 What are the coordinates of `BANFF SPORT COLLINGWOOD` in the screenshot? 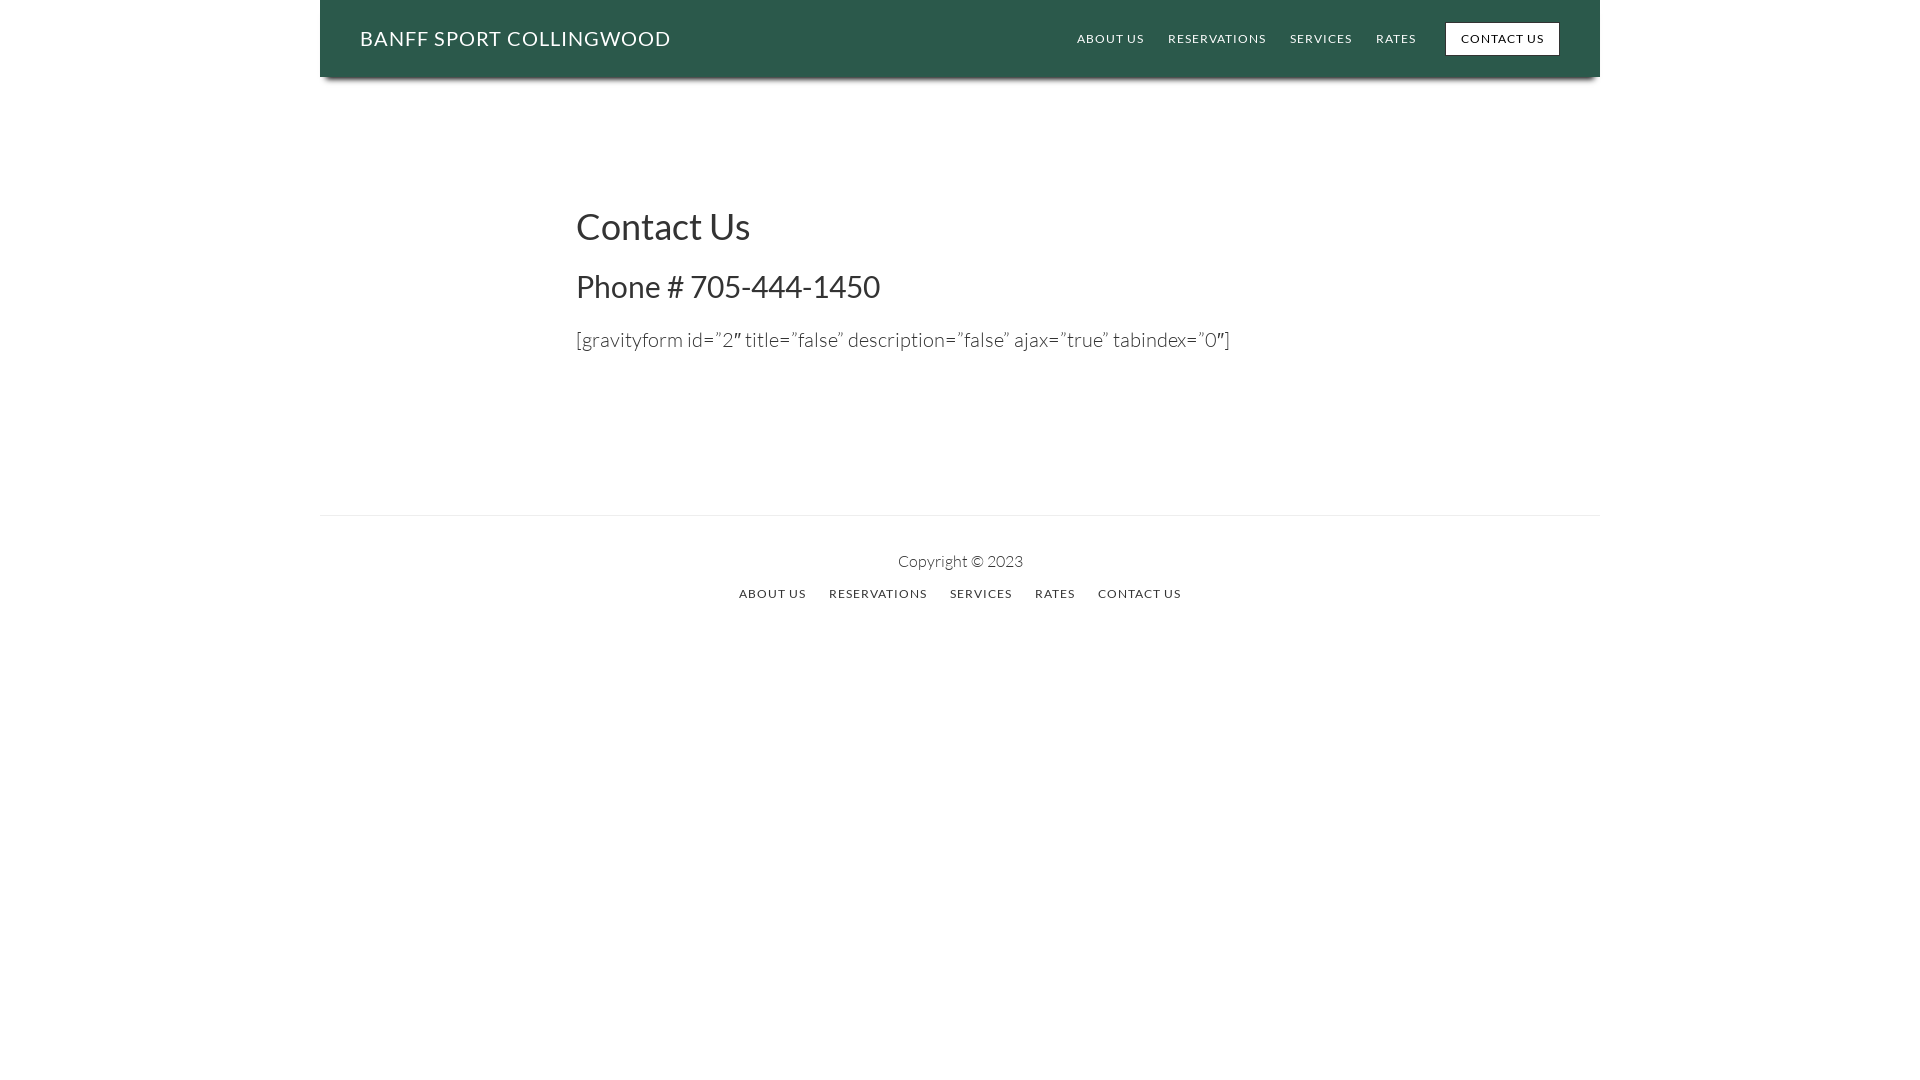 It's located at (516, 38).